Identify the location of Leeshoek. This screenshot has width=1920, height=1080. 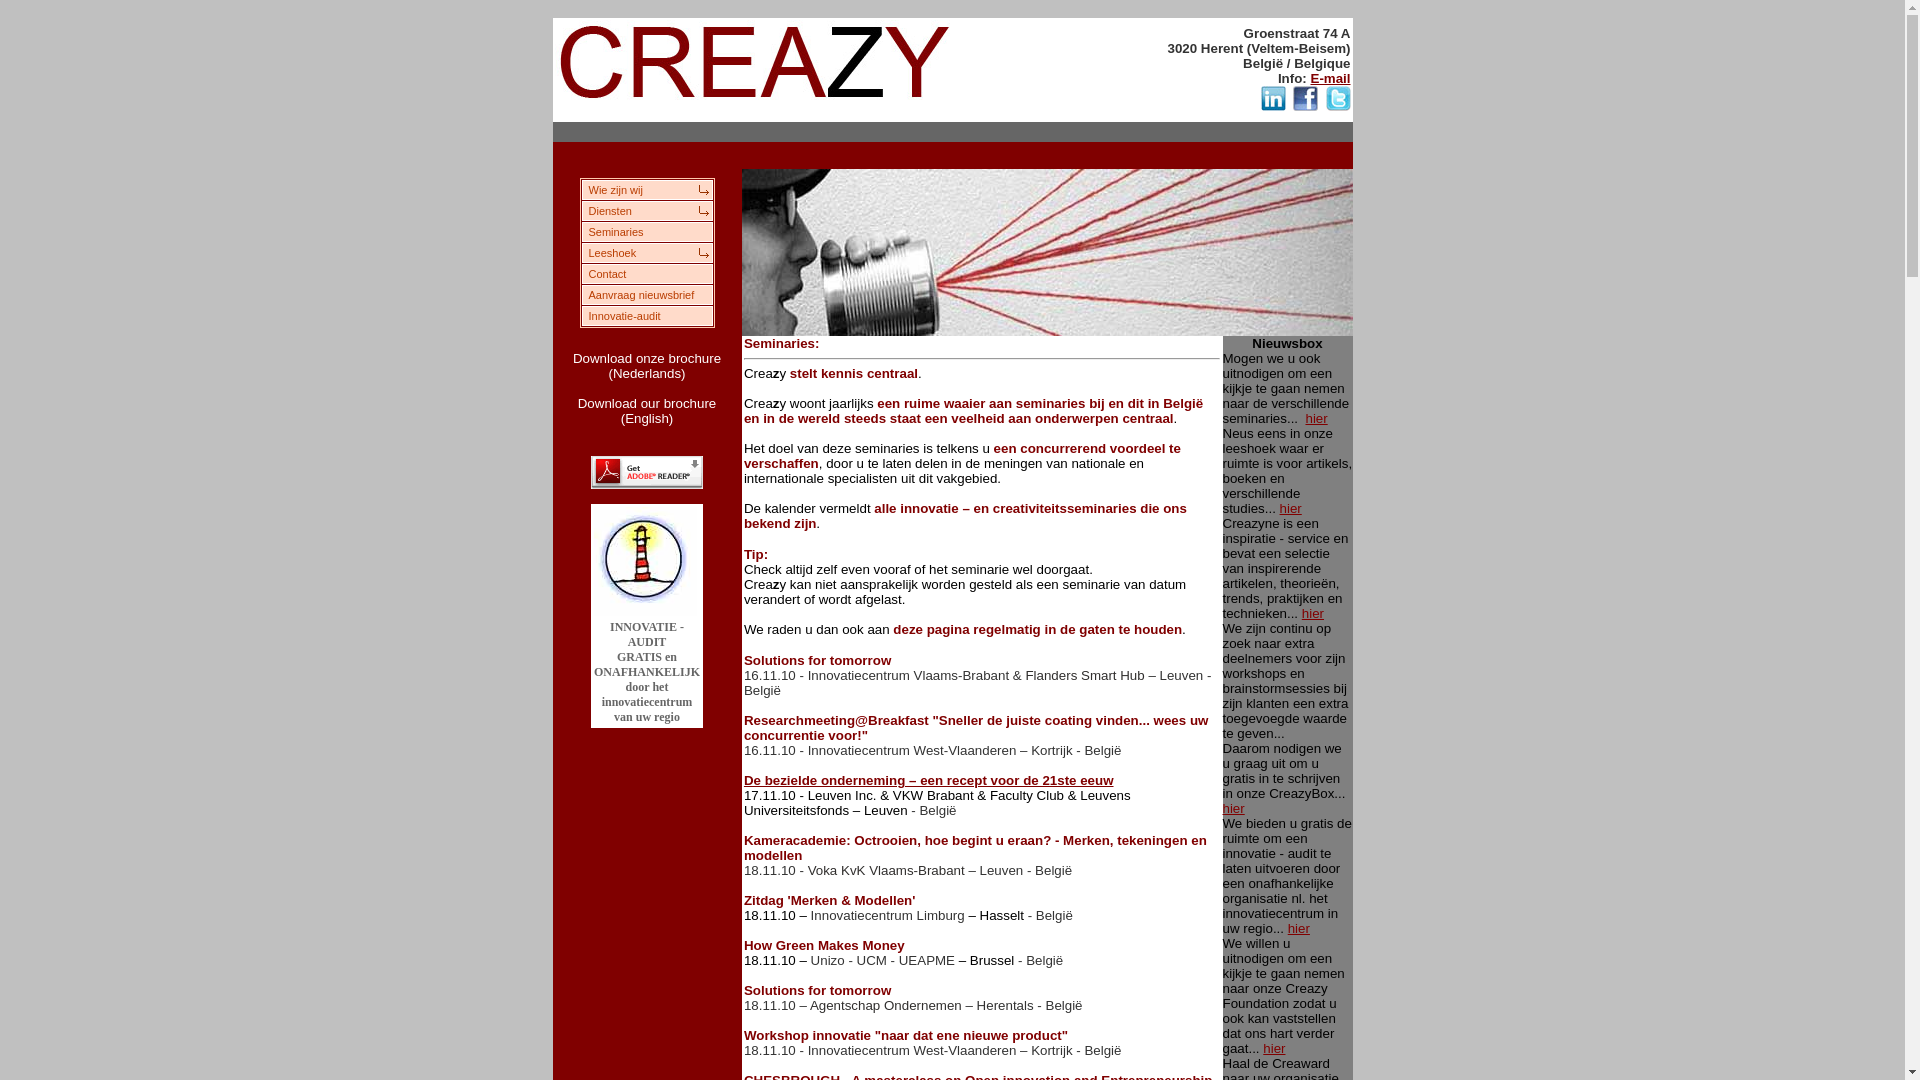
(646, 252).